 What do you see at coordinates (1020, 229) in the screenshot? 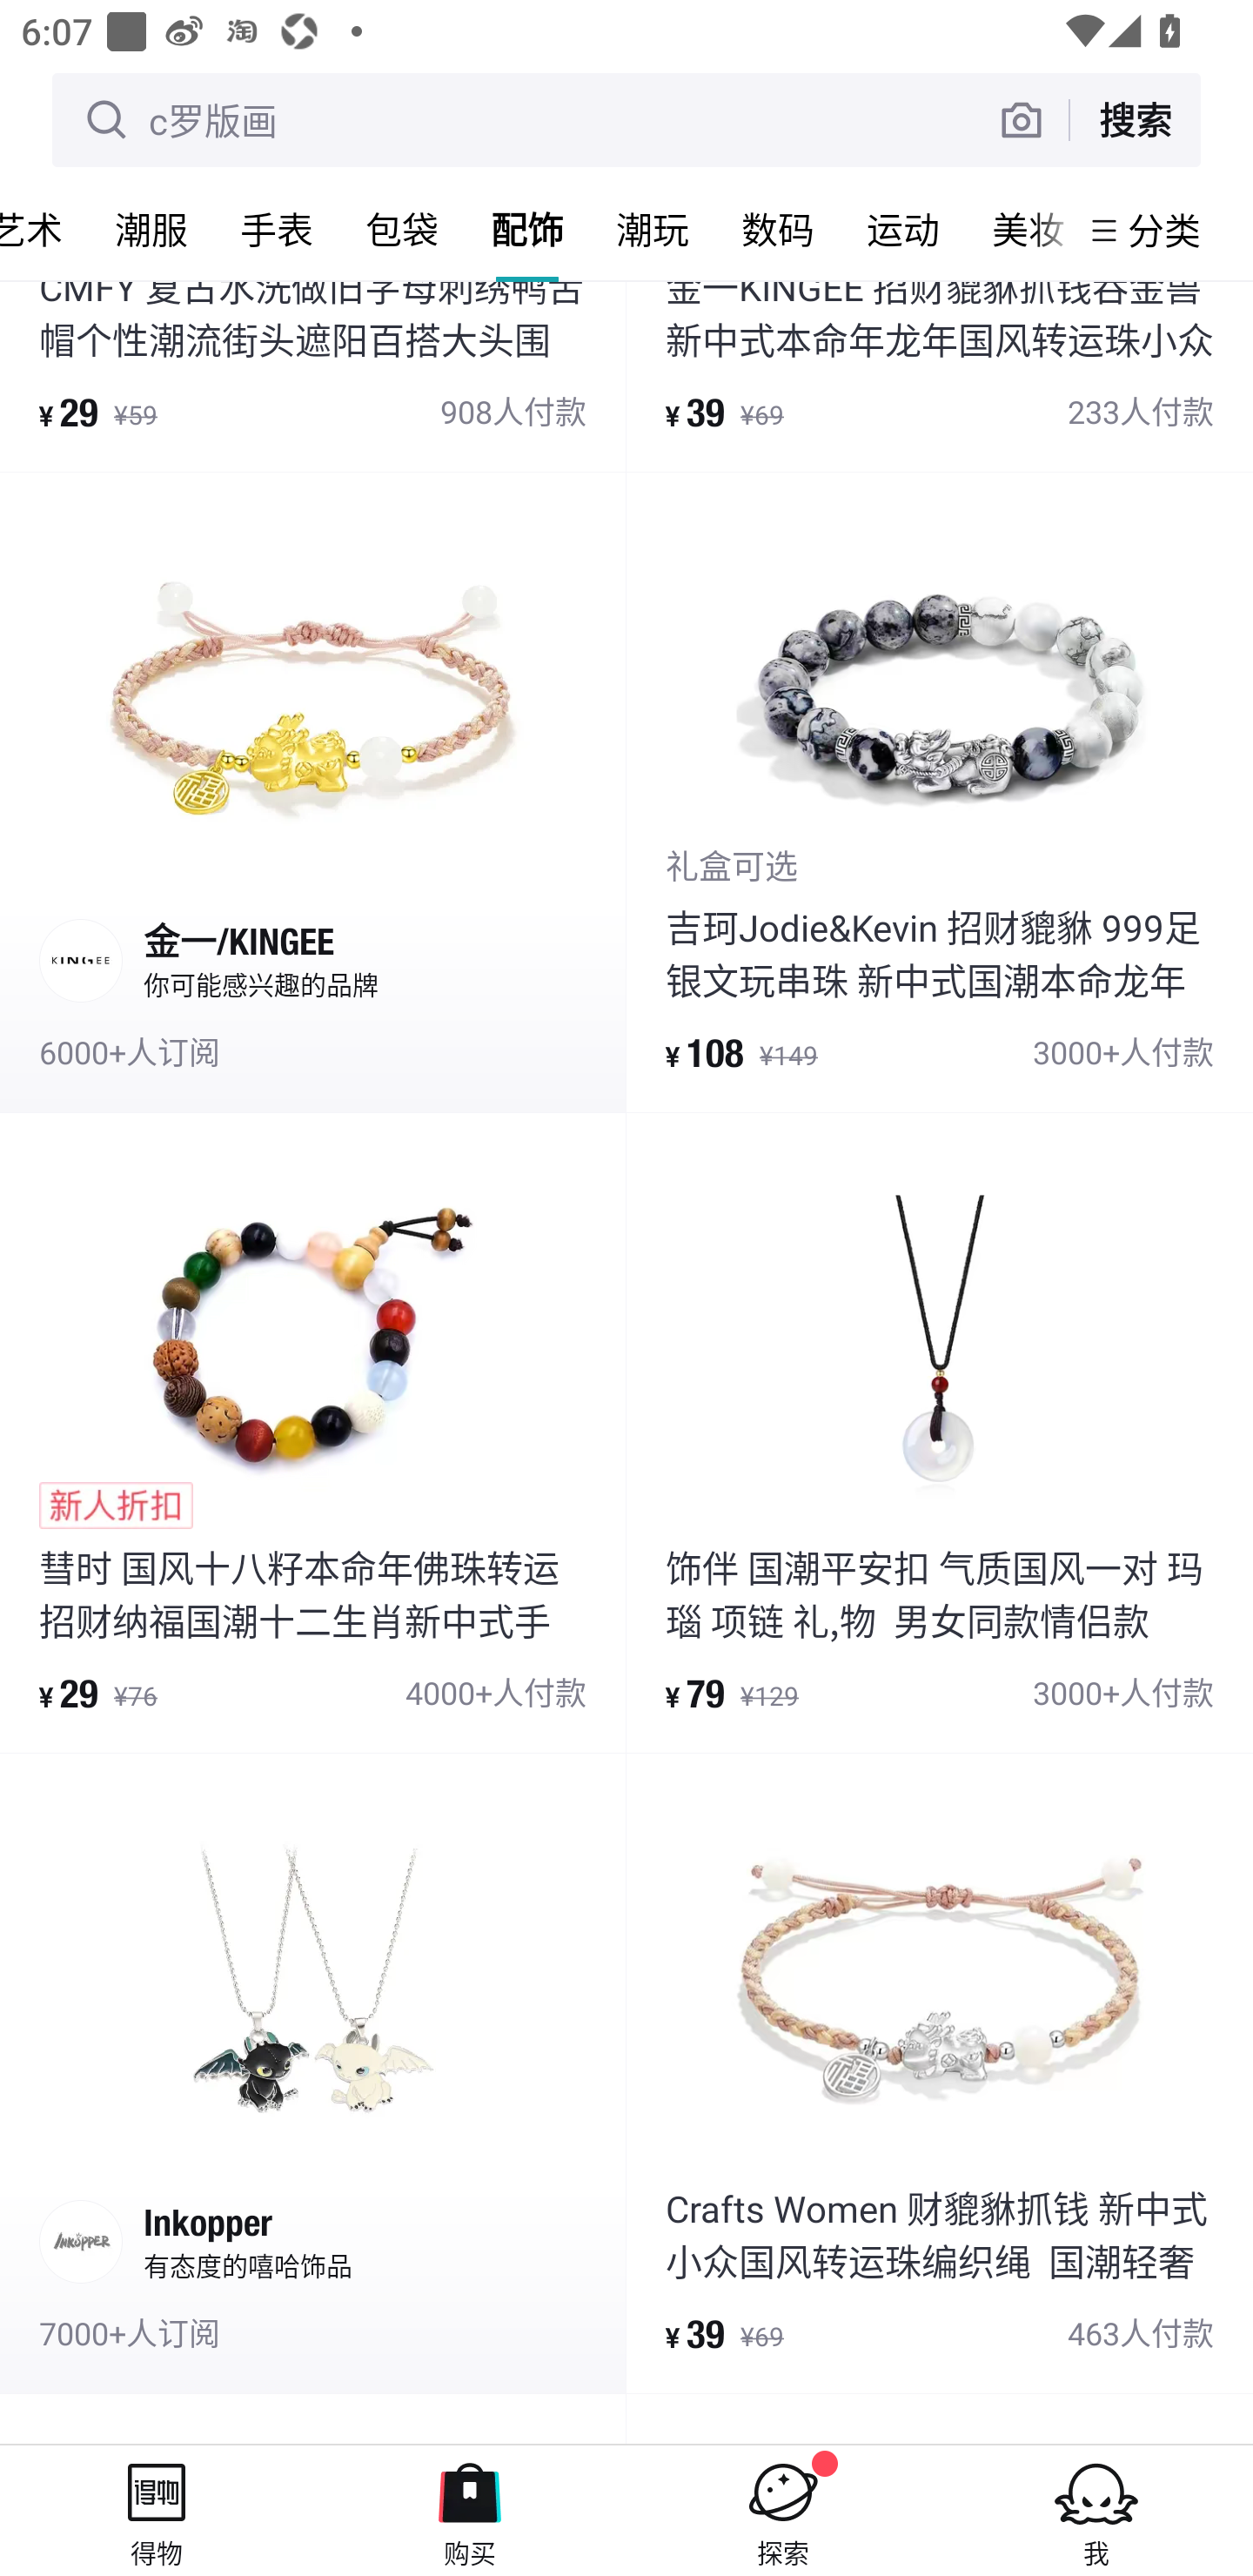
I see `美妆` at bounding box center [1020, 229].